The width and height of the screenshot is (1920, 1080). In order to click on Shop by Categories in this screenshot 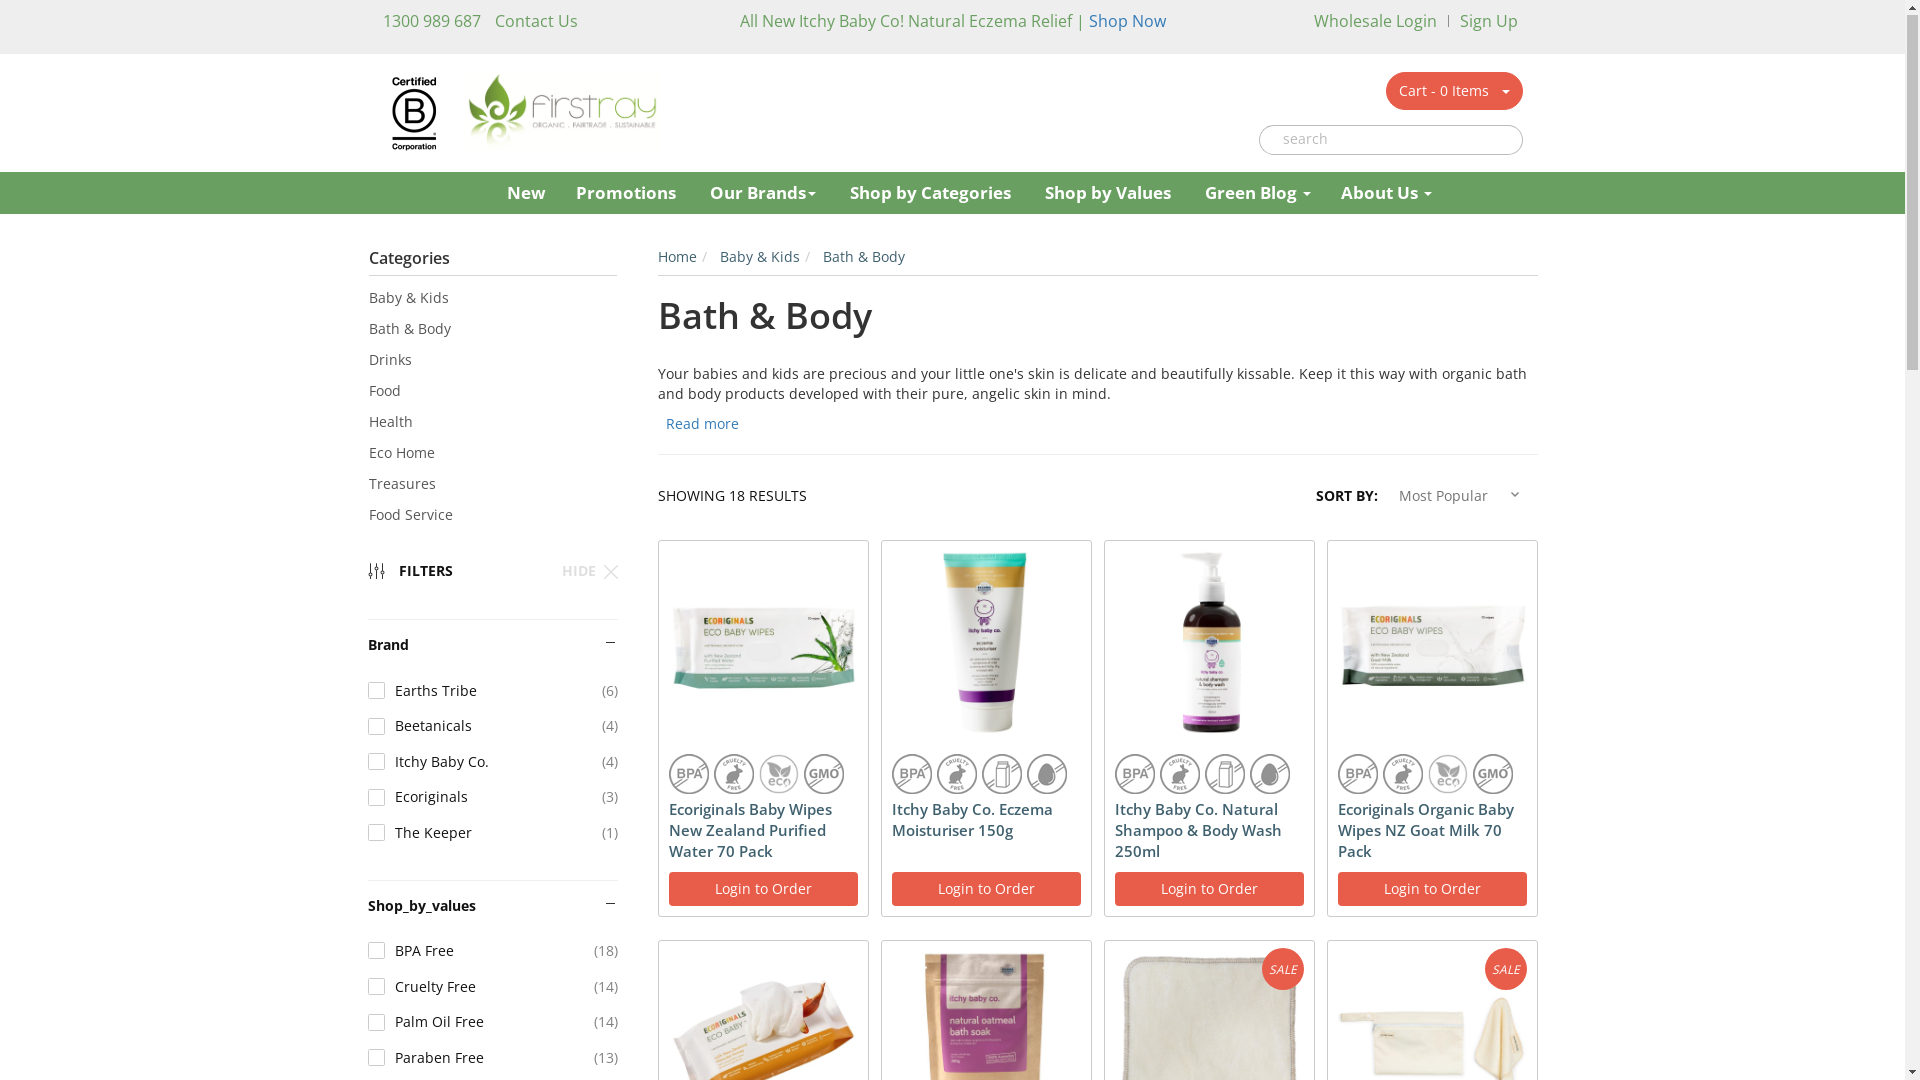, I will do `click(930, 194)`.